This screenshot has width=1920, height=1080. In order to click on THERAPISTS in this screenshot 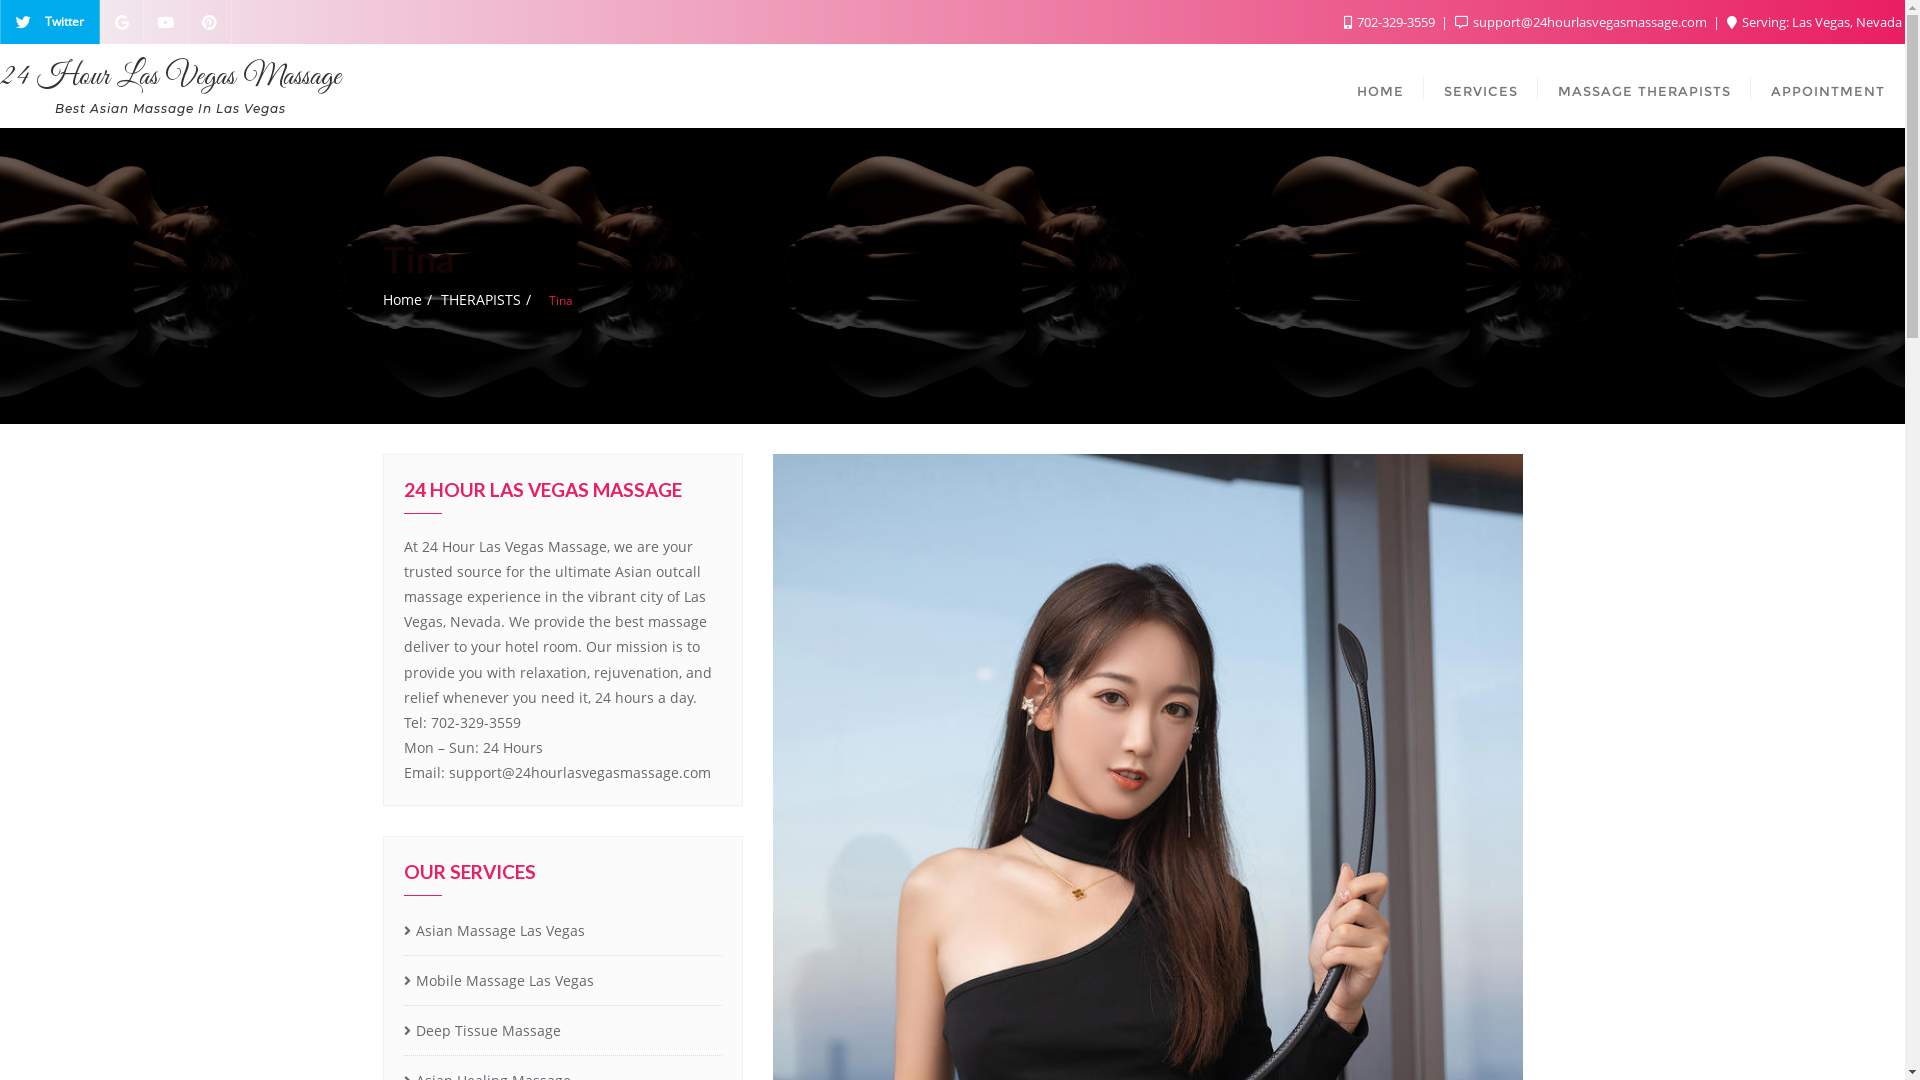, I will do `click(480, 300)`.